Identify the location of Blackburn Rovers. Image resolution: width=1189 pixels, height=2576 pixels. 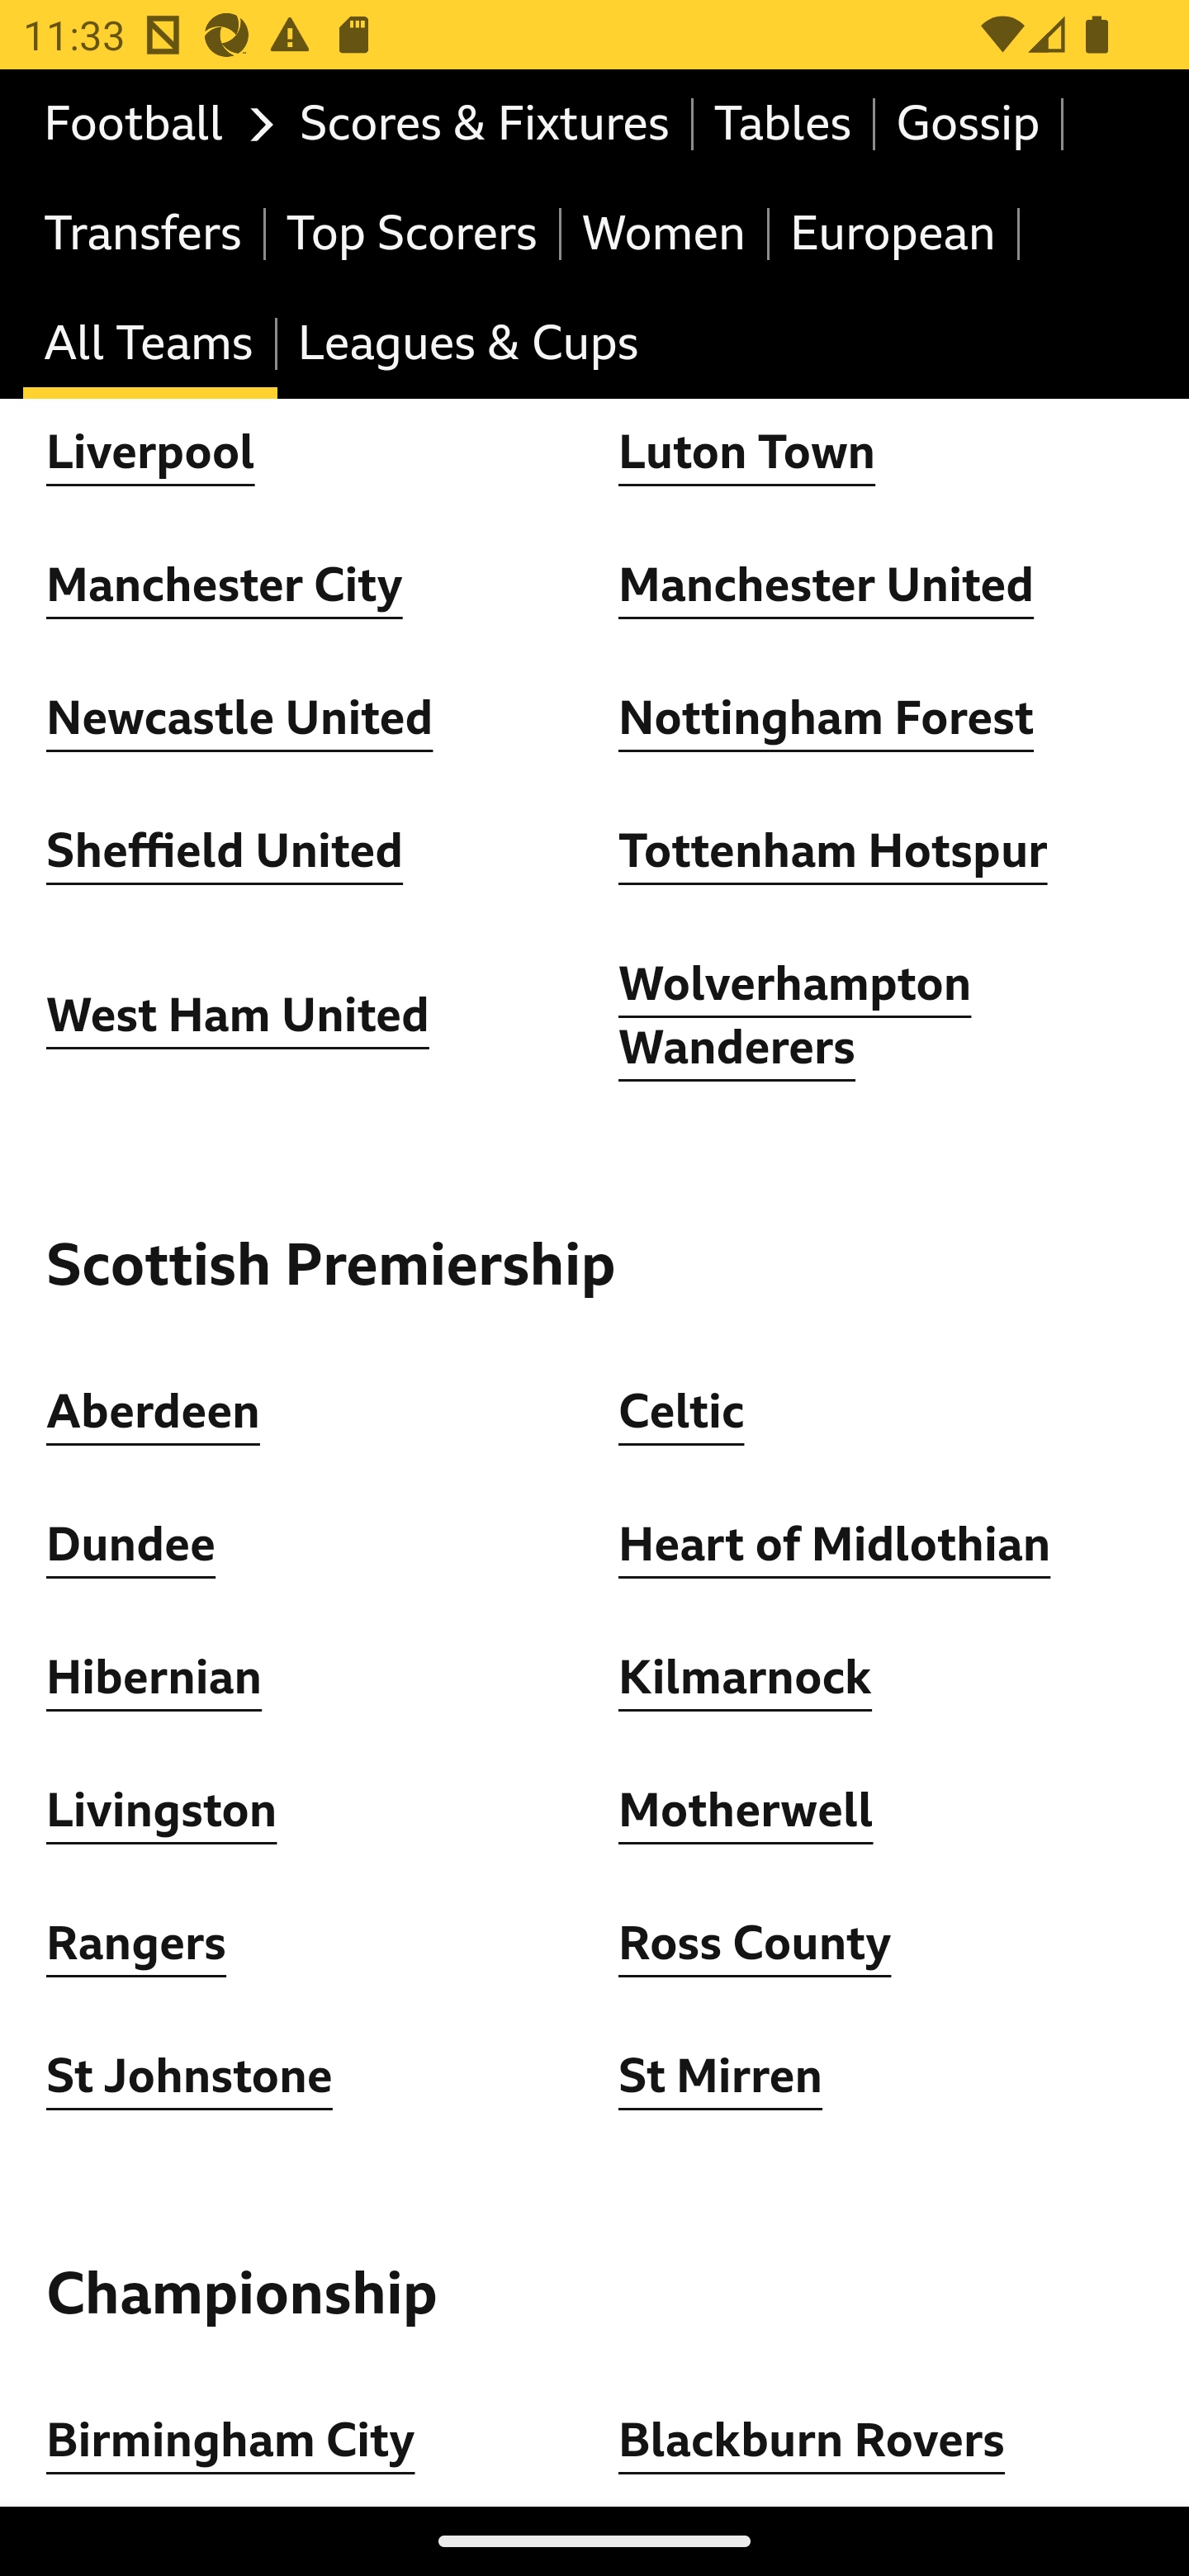
(812, 2442).